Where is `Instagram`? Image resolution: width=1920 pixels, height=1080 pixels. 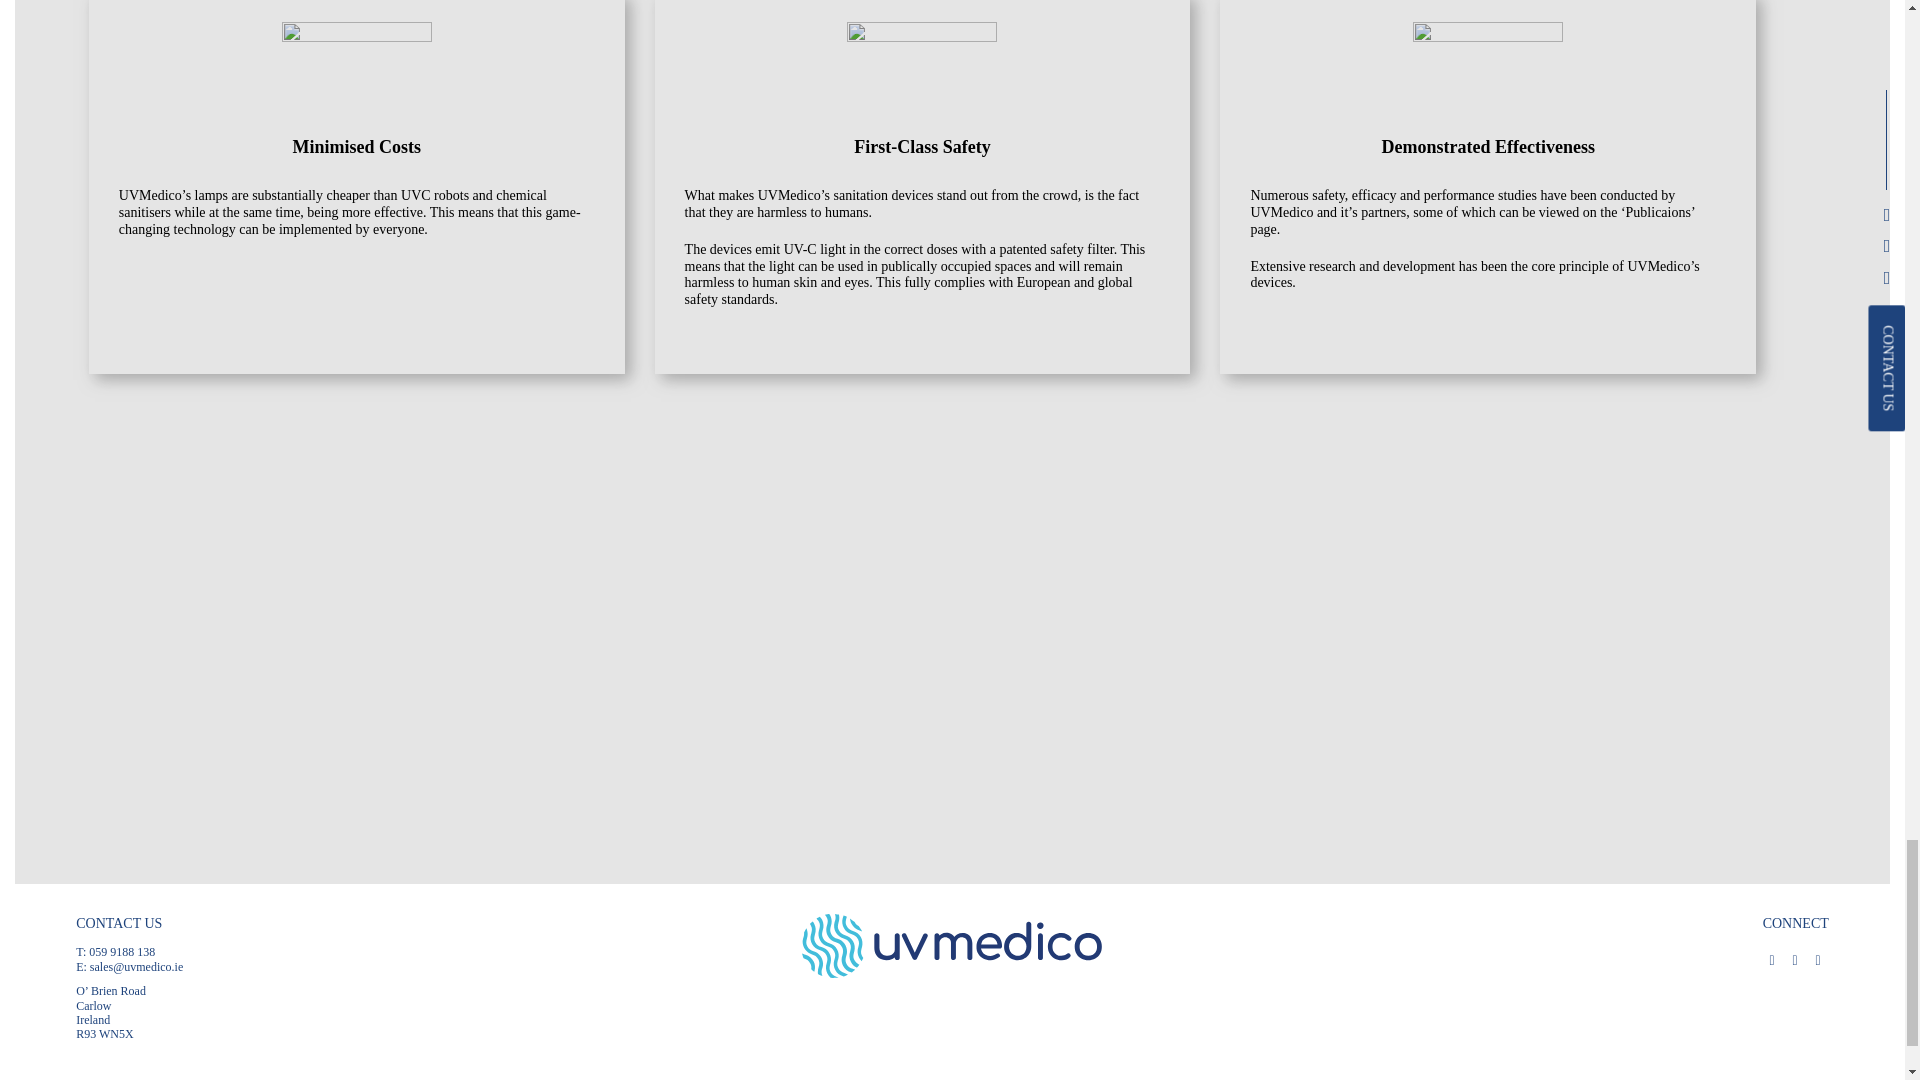 Instagram is located at coordinates (1794, 958).